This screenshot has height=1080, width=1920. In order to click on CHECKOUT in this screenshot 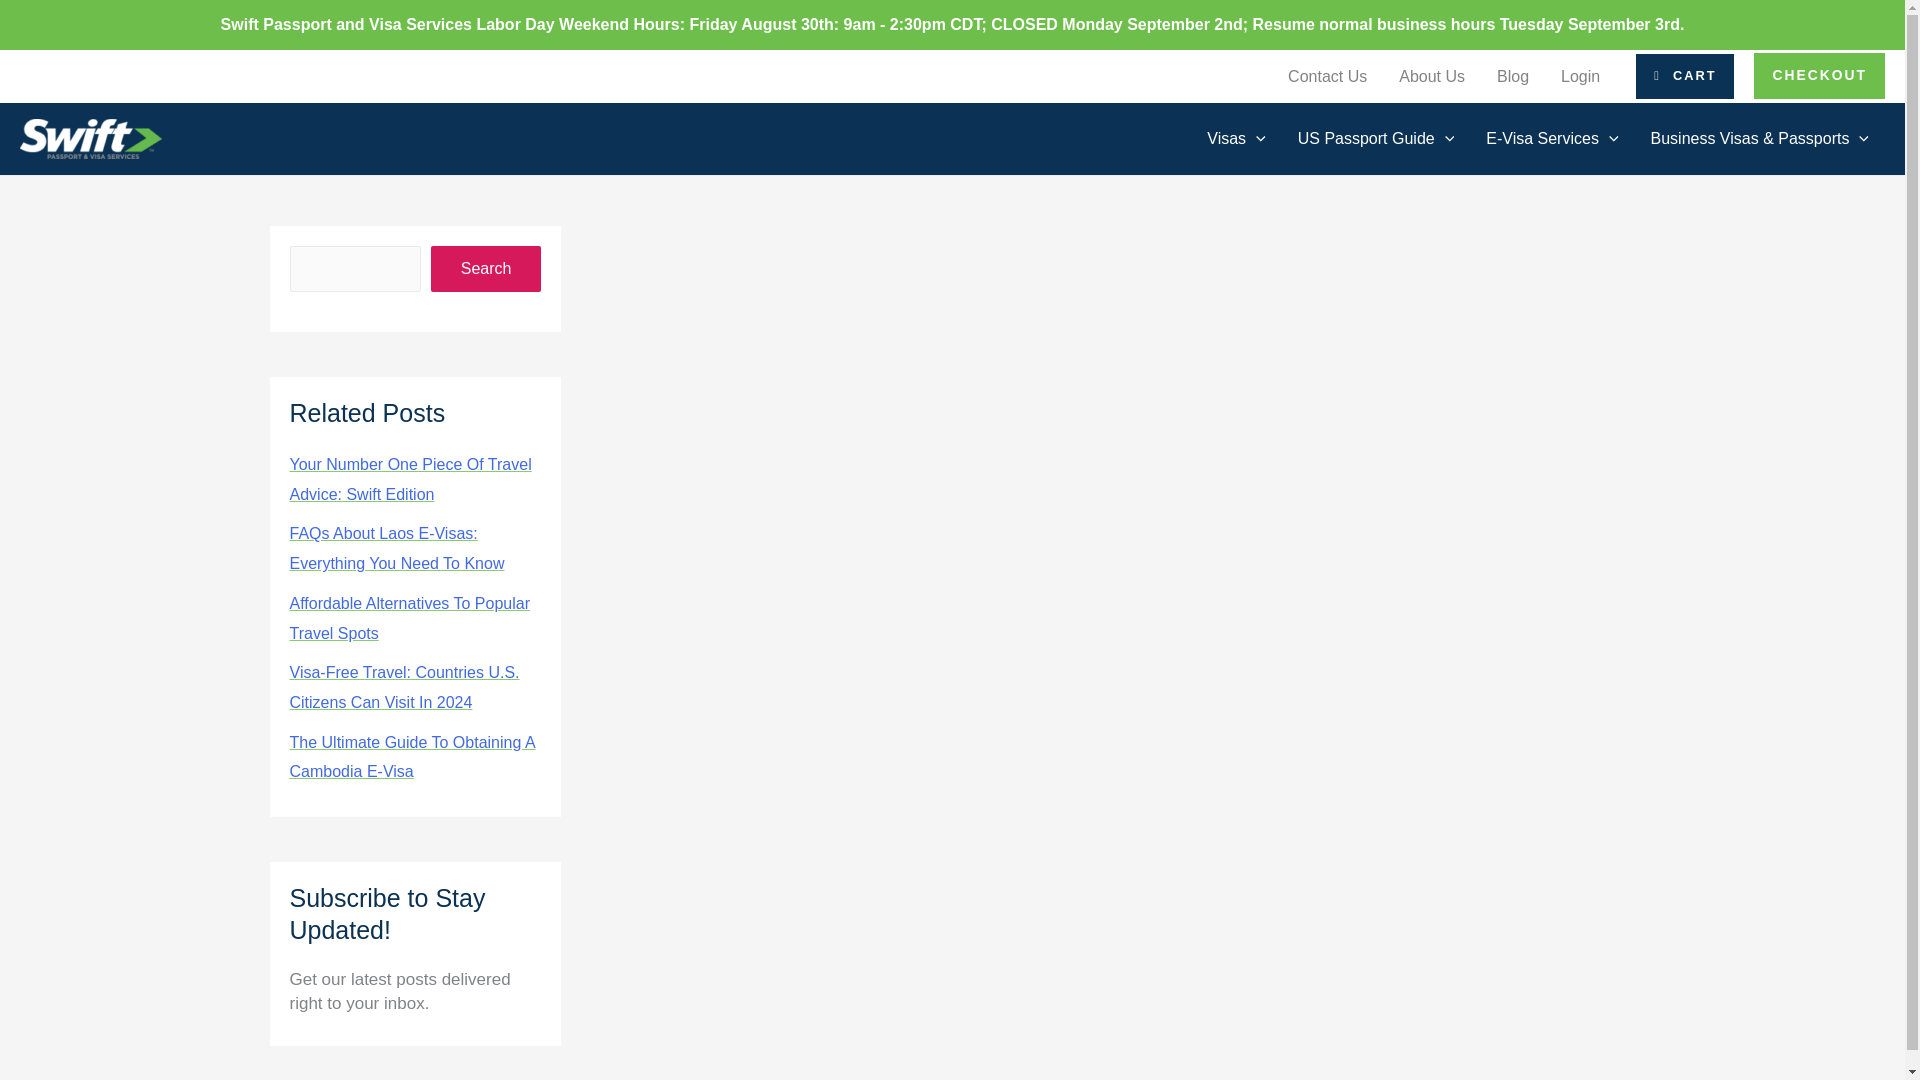, I will do `click(1820, 76)`.